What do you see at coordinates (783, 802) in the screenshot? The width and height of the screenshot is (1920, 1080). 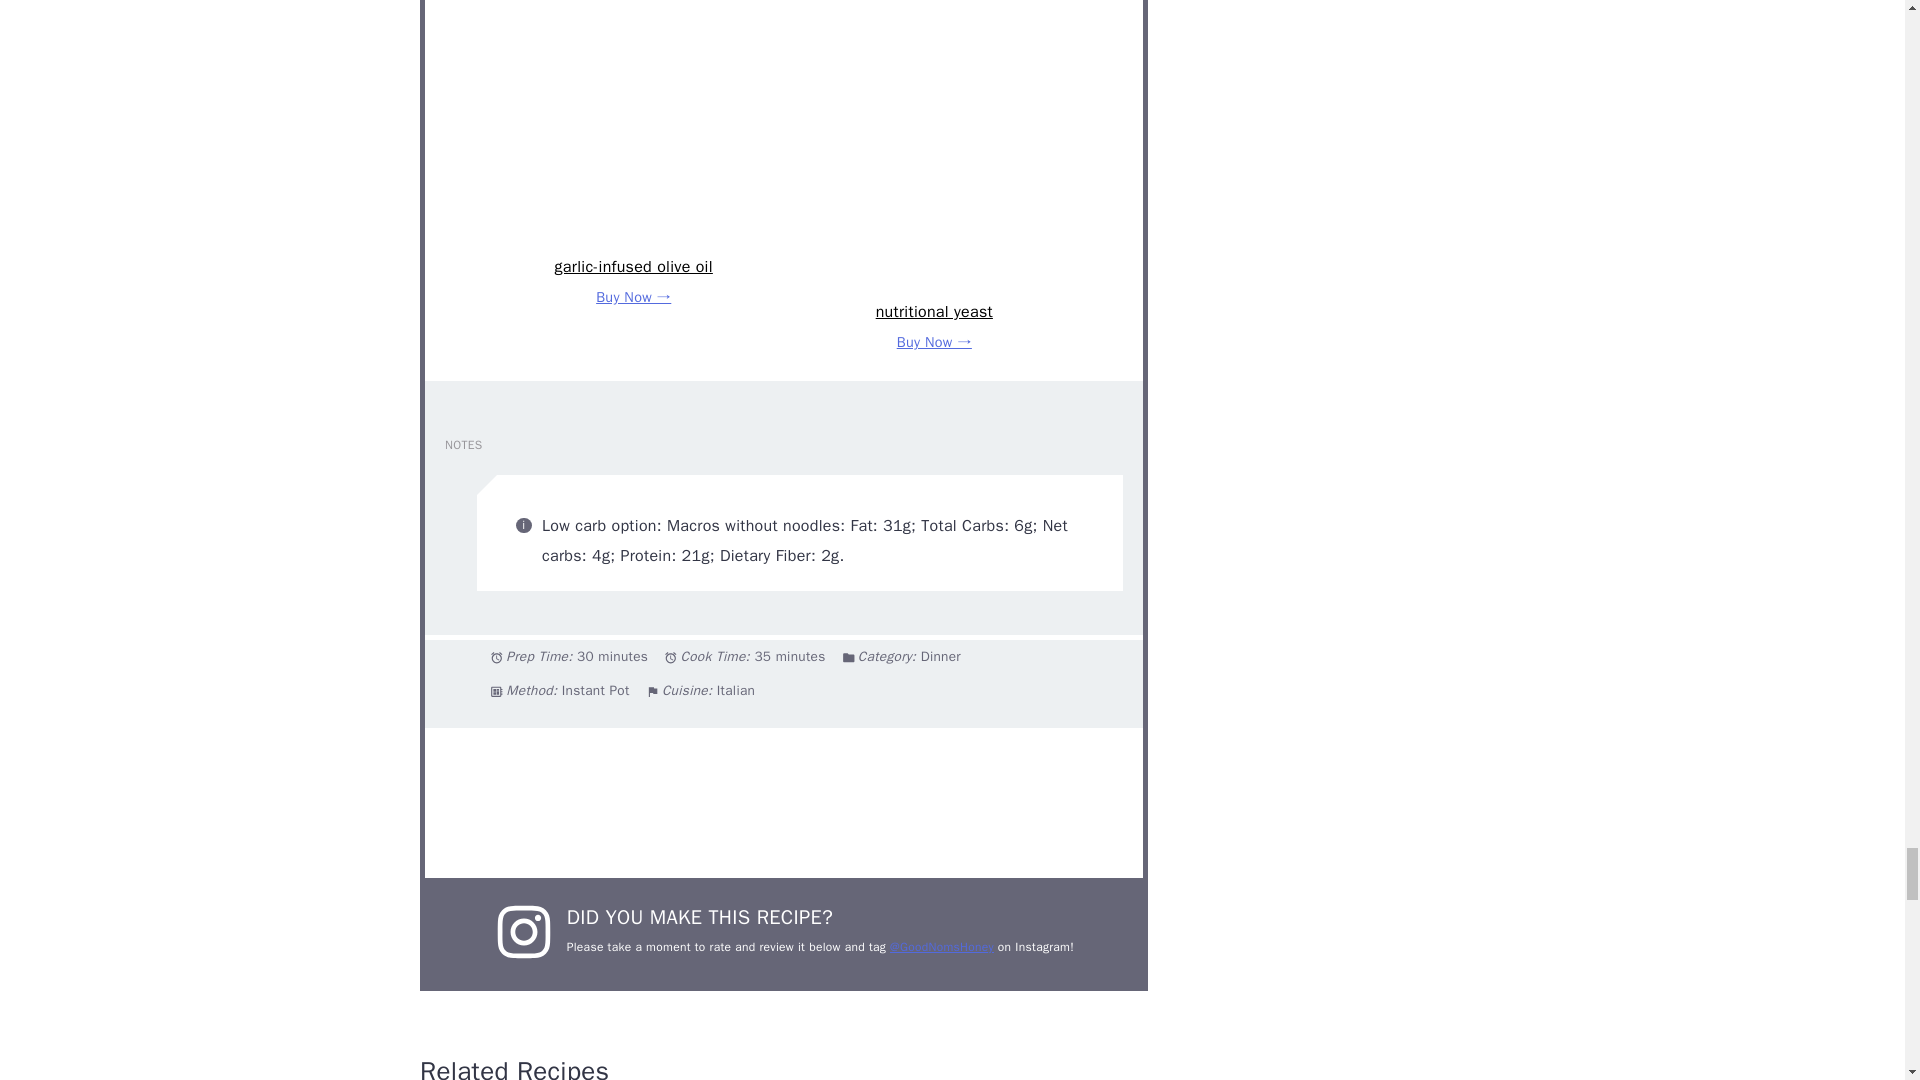 I see `nutritional information` at bounding box center [783, 802].